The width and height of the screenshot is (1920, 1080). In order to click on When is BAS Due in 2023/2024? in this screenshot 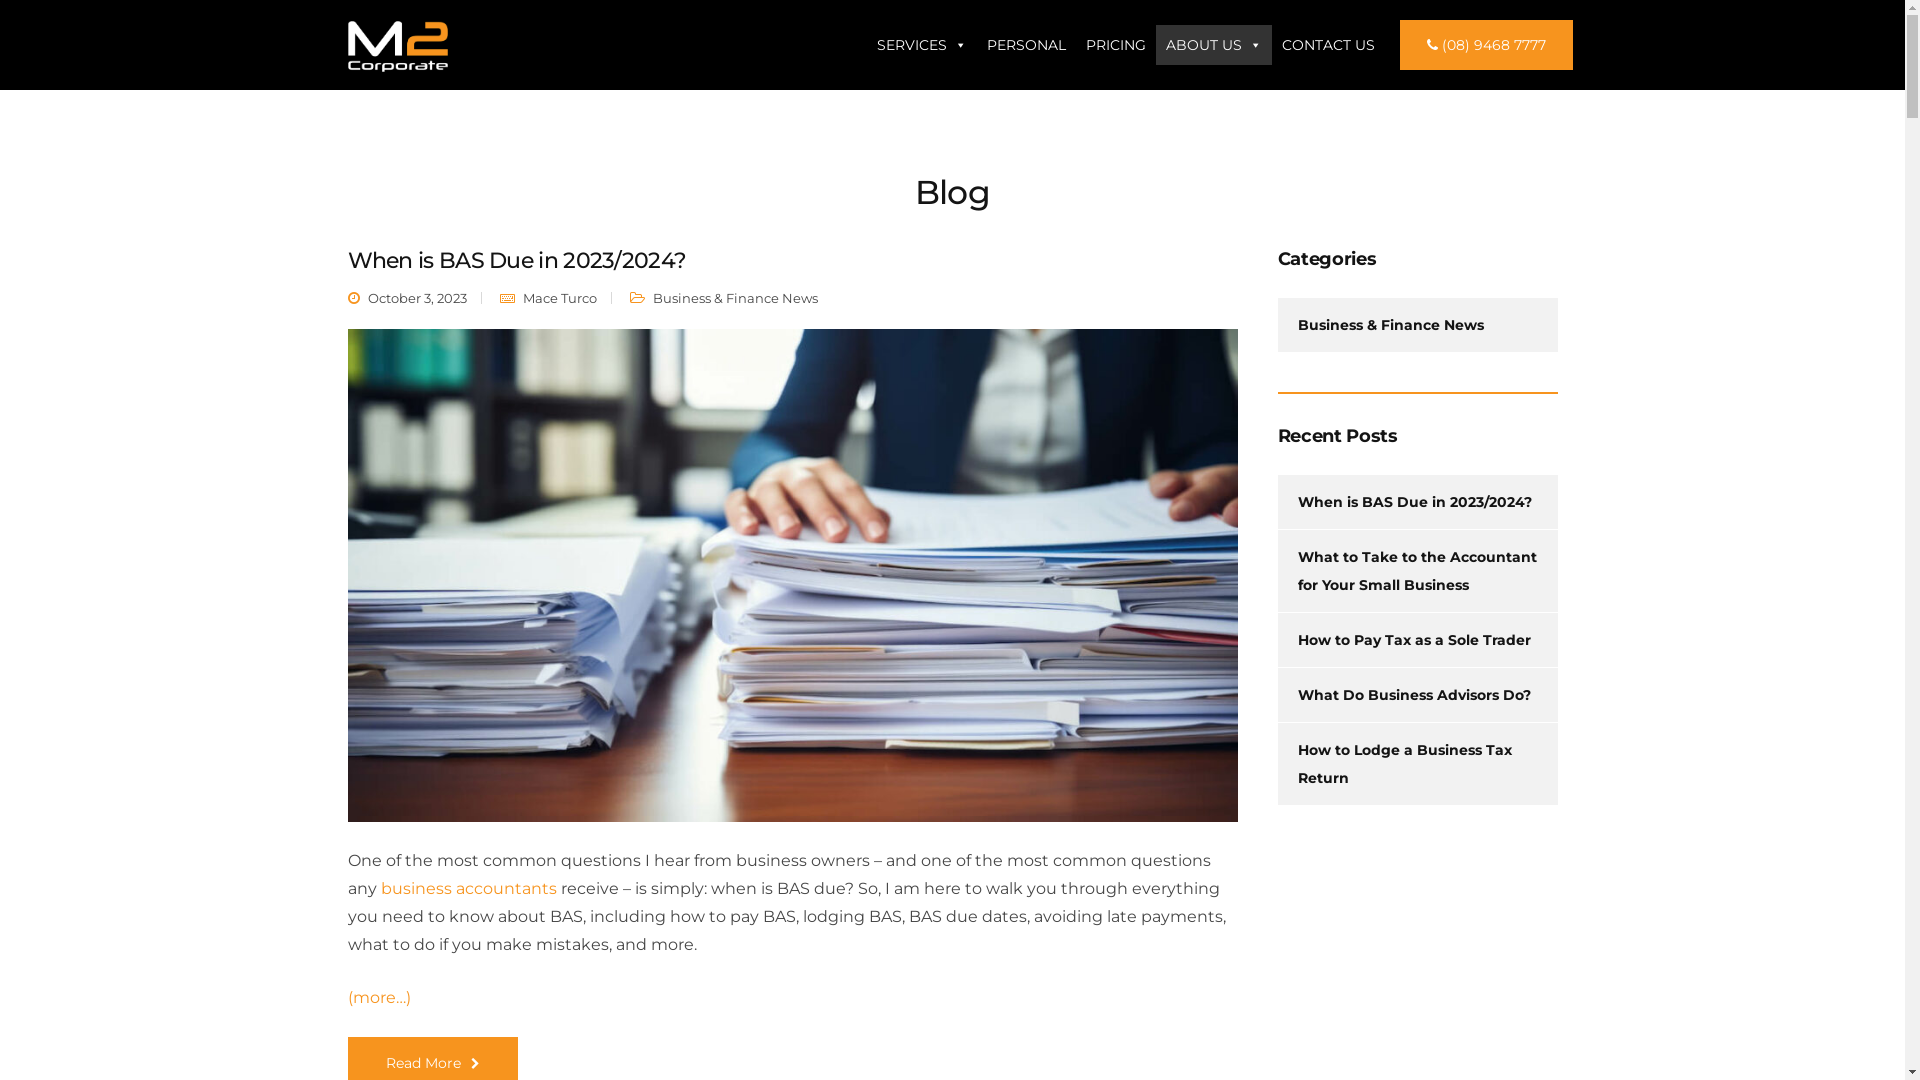, I will do `click(1415, 502)`.